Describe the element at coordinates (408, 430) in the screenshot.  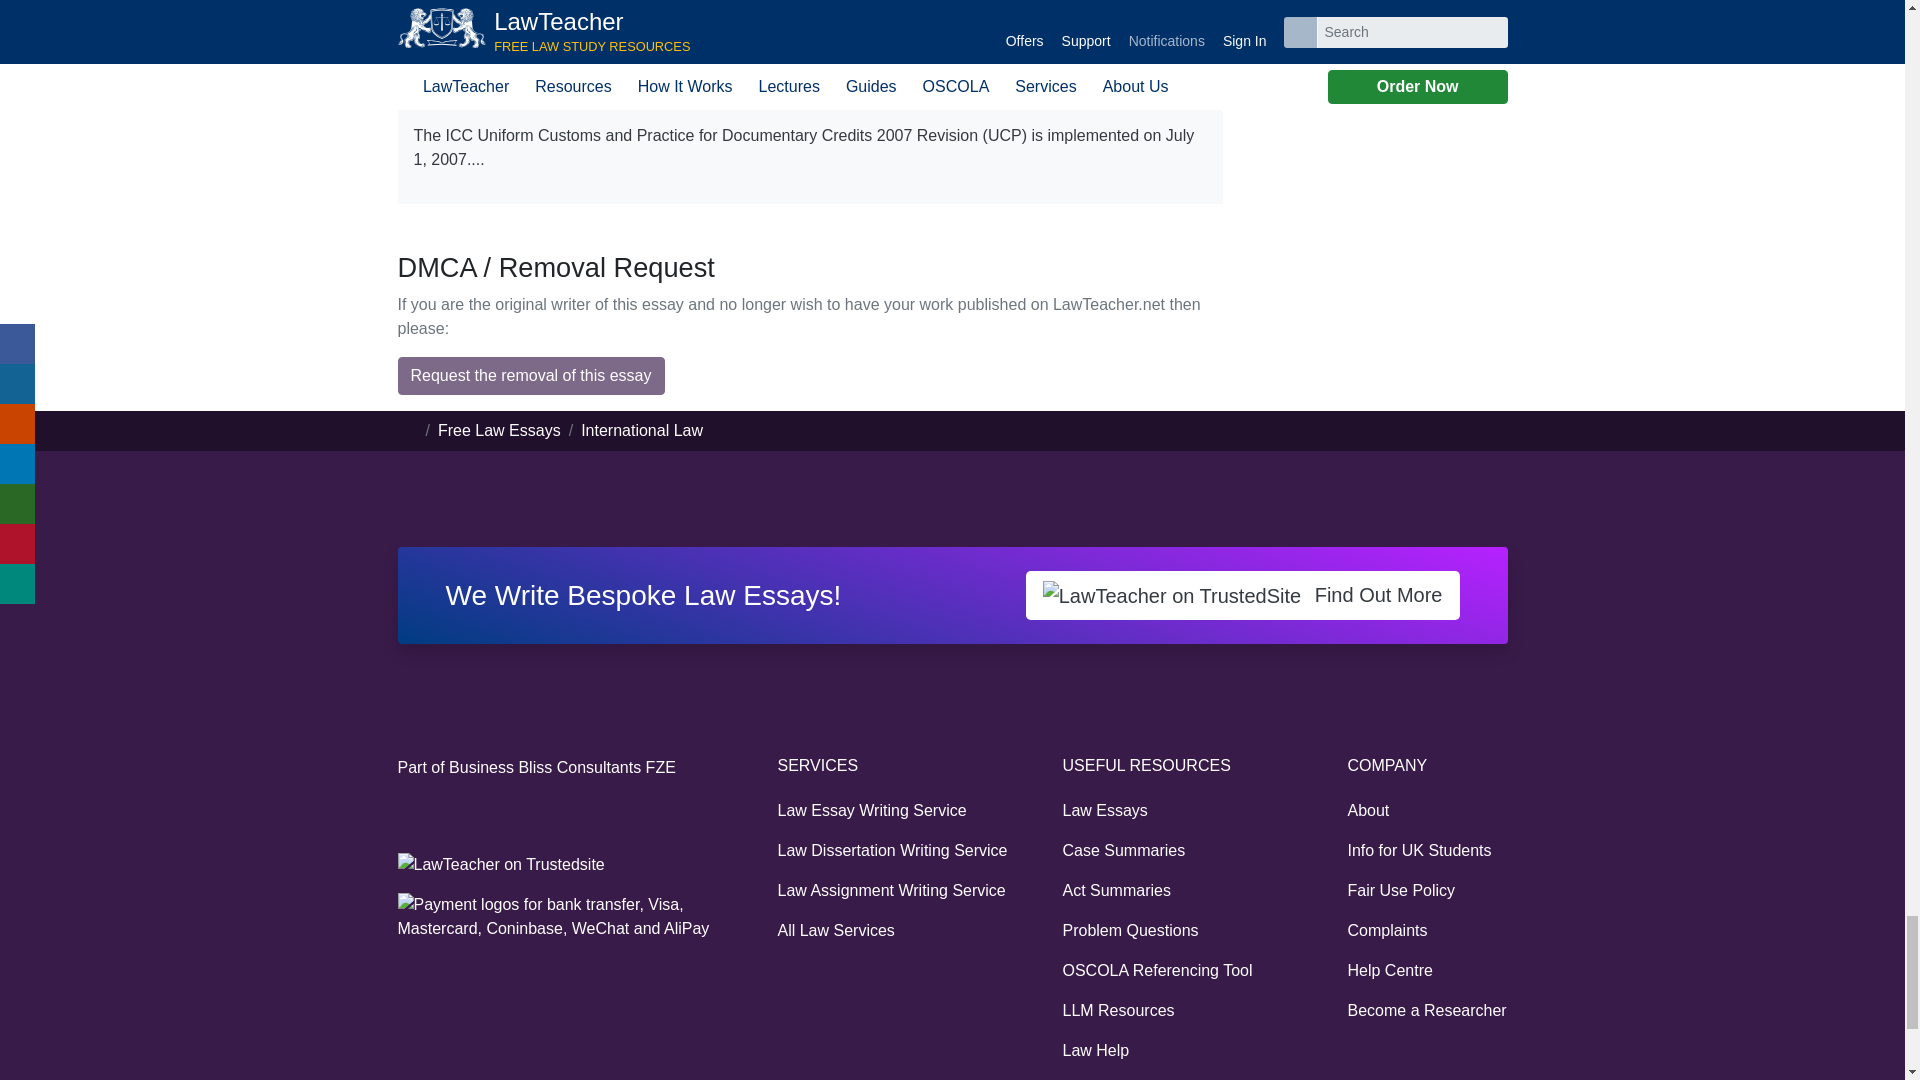
I see `homepage link` at that location.